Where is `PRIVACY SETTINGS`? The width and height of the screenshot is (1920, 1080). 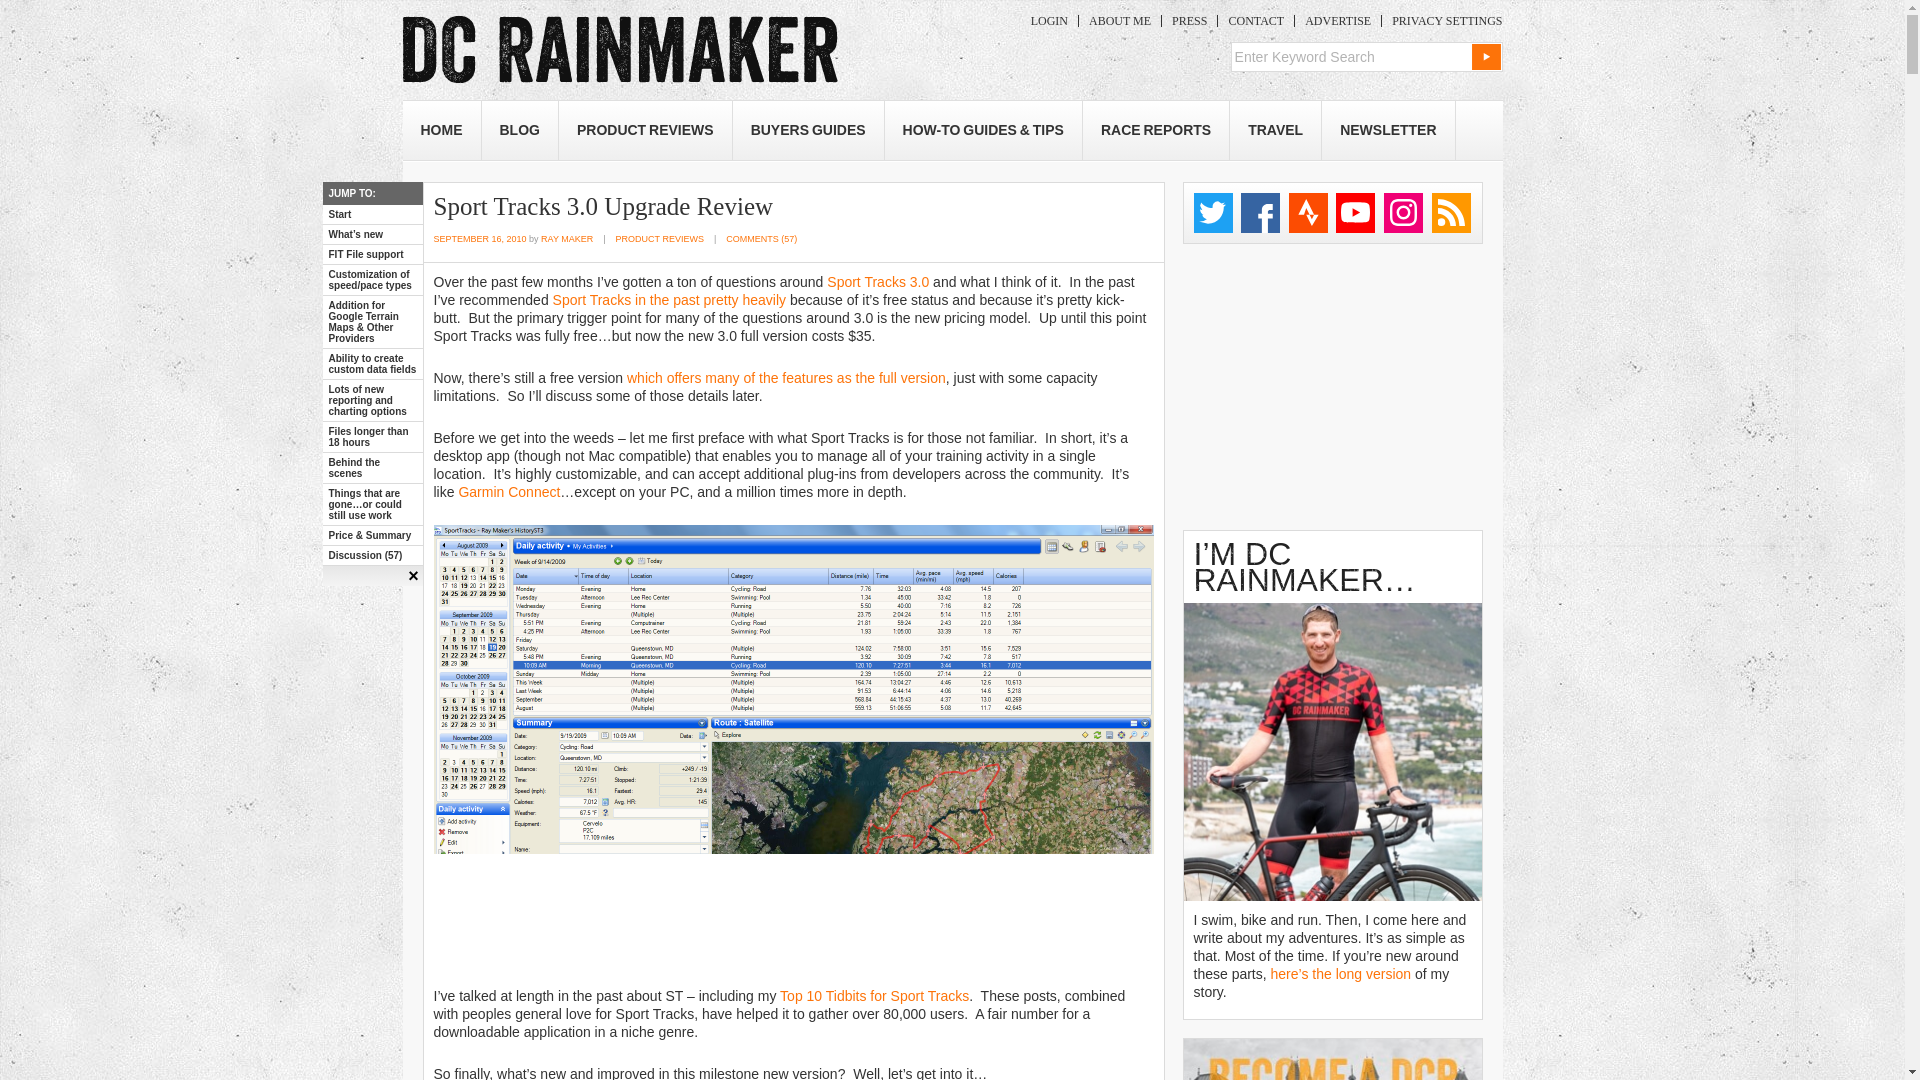
PRIVACY SETTINGS is located at coordinates (1442, 21).